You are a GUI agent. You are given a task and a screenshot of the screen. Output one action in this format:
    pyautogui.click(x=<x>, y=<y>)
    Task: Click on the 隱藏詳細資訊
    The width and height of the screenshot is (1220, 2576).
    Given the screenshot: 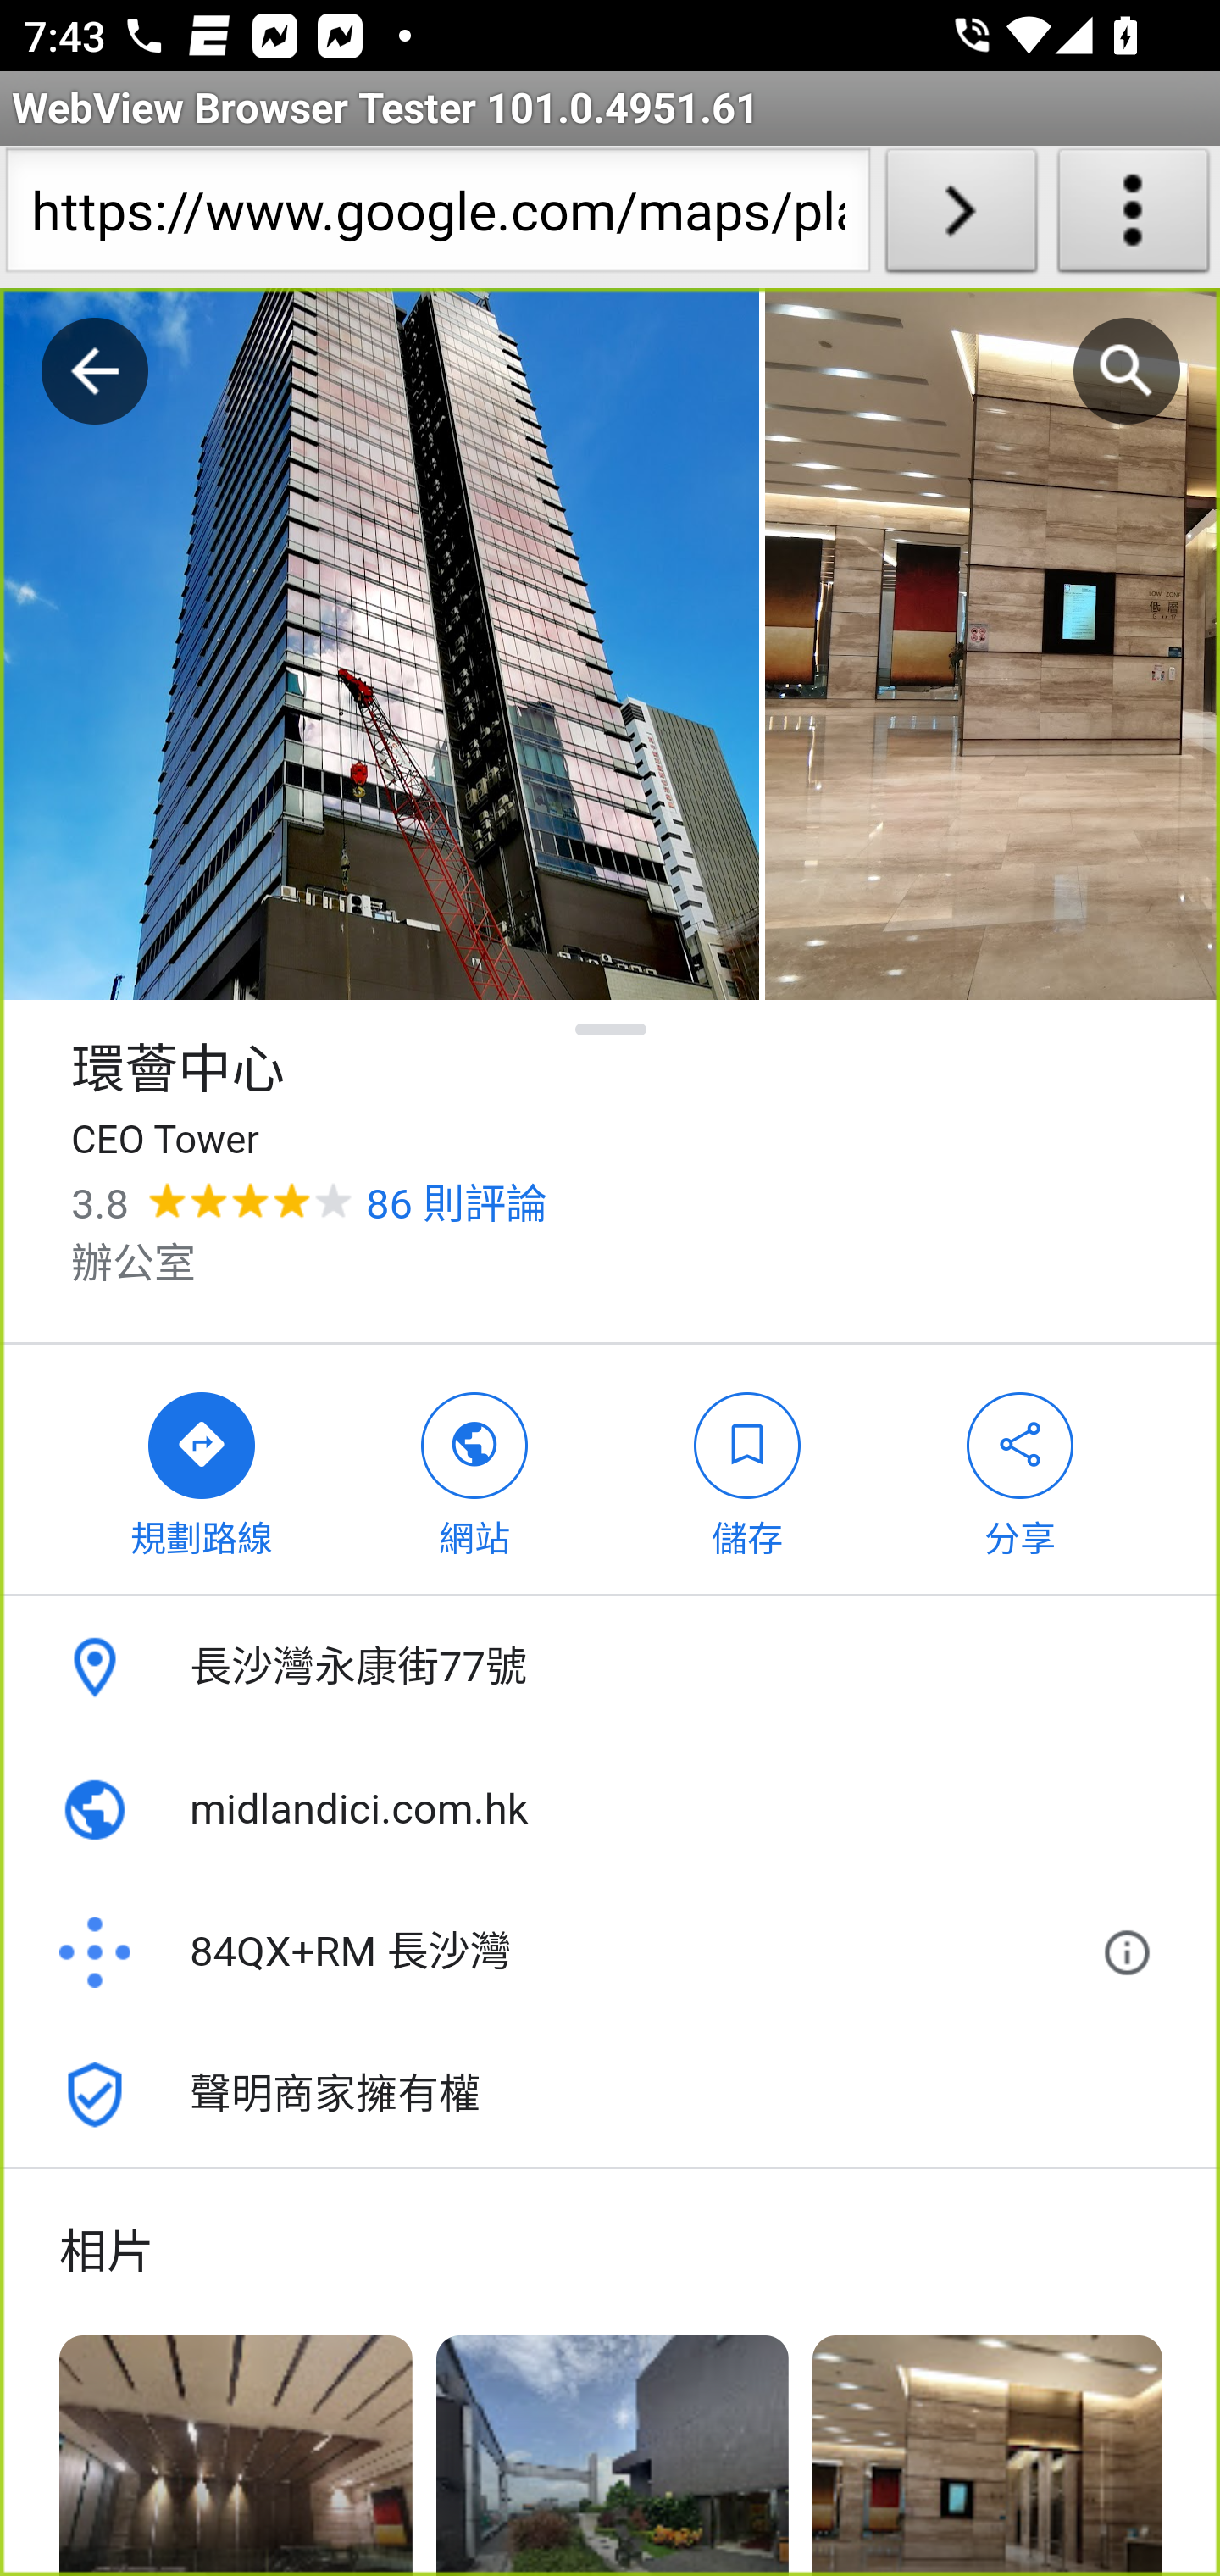 What is the action you would take?
    pyautogui.click(x=612, y=1029)
    